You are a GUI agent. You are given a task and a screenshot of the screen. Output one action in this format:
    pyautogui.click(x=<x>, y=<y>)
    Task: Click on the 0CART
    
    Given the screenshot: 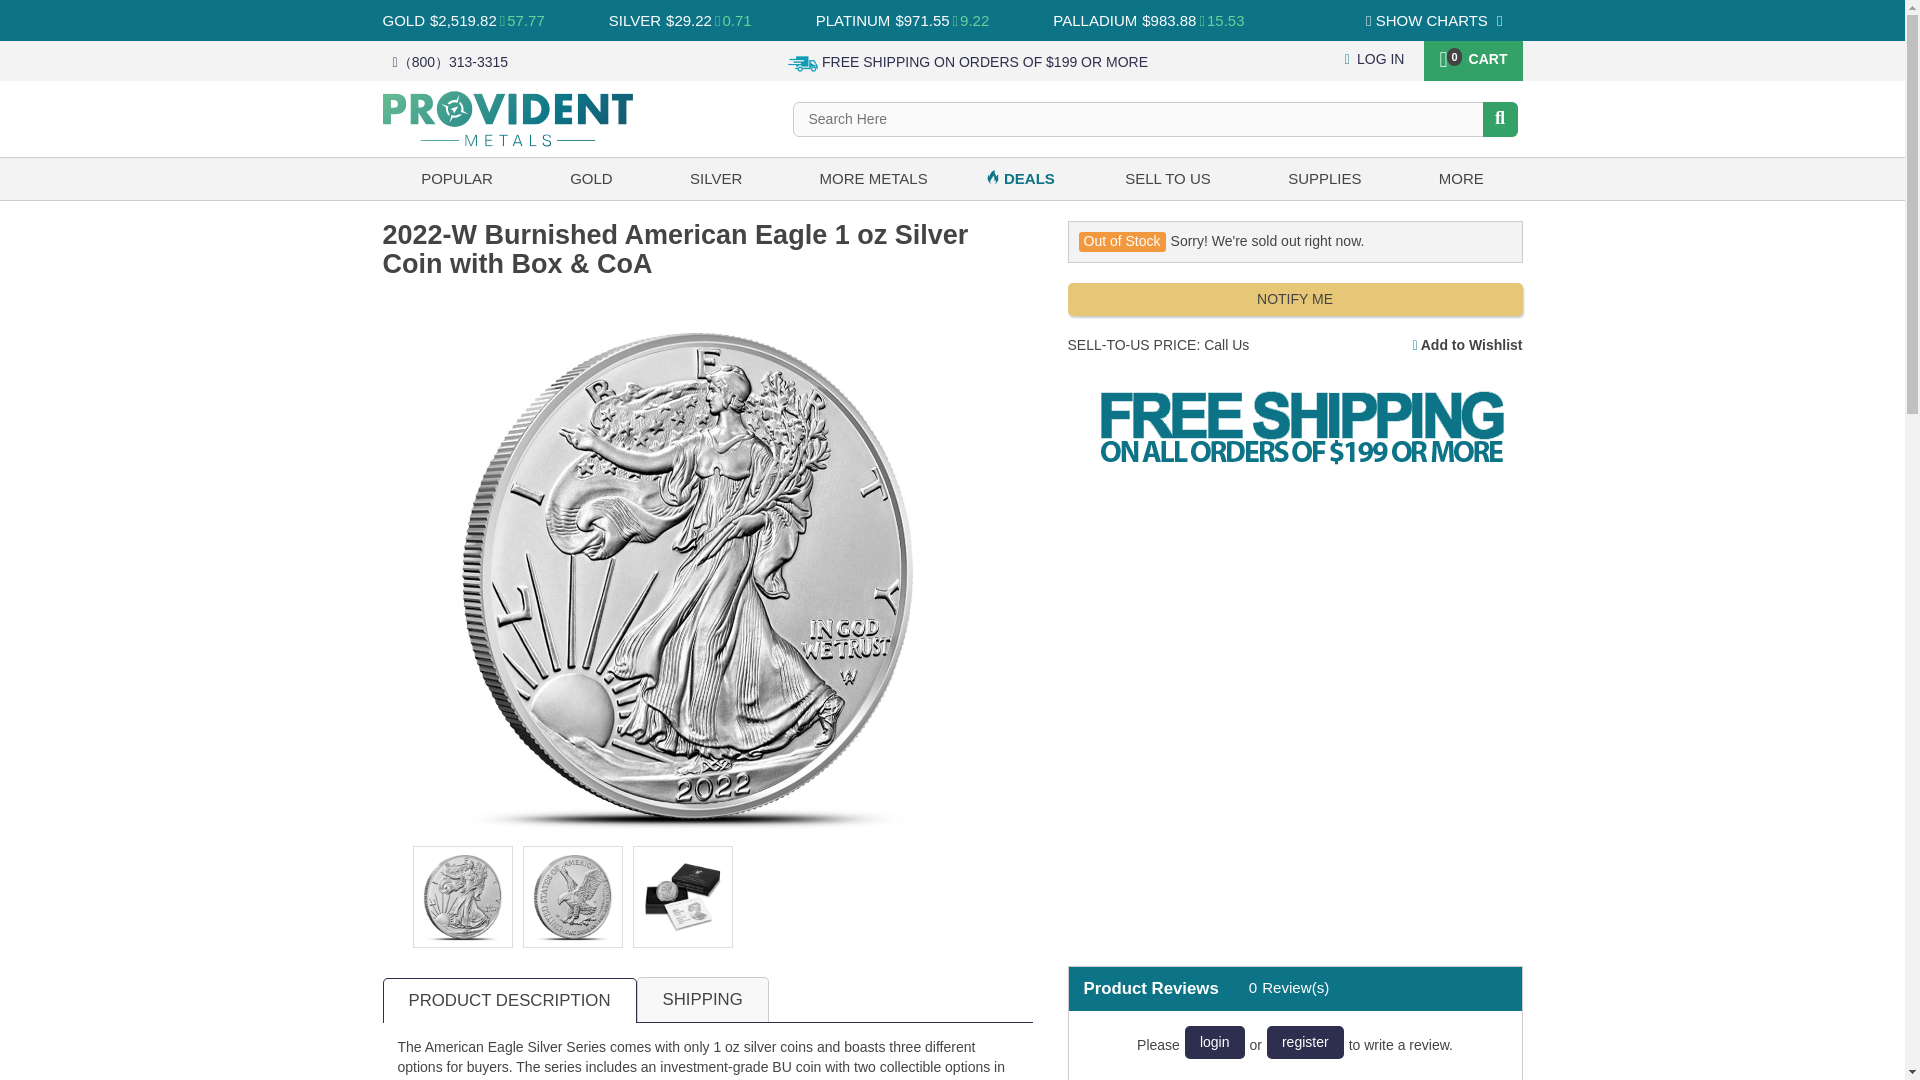 What is the action you would take?
    pyautogui.click(x=1472, y=57)
    